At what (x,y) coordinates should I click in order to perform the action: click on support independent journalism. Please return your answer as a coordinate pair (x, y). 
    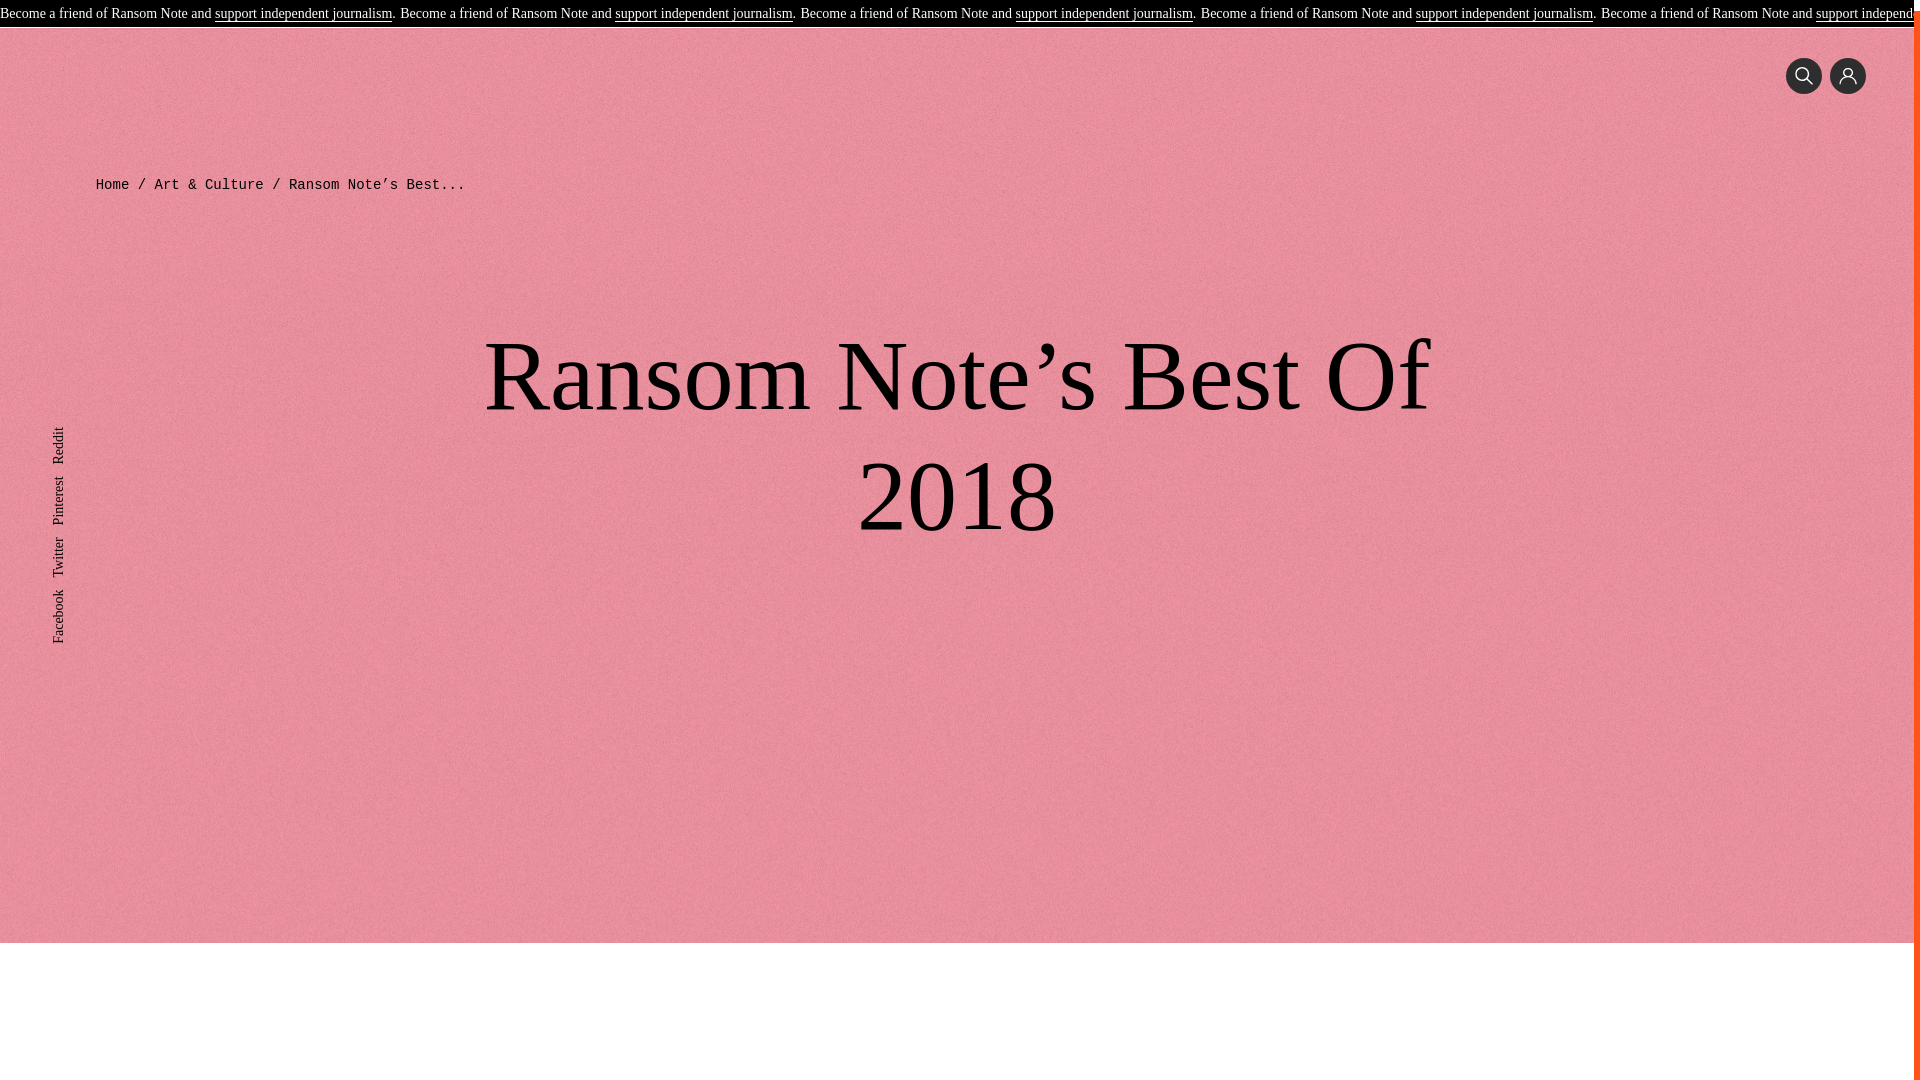
    Looking at the image, I should click on (1104, 5).